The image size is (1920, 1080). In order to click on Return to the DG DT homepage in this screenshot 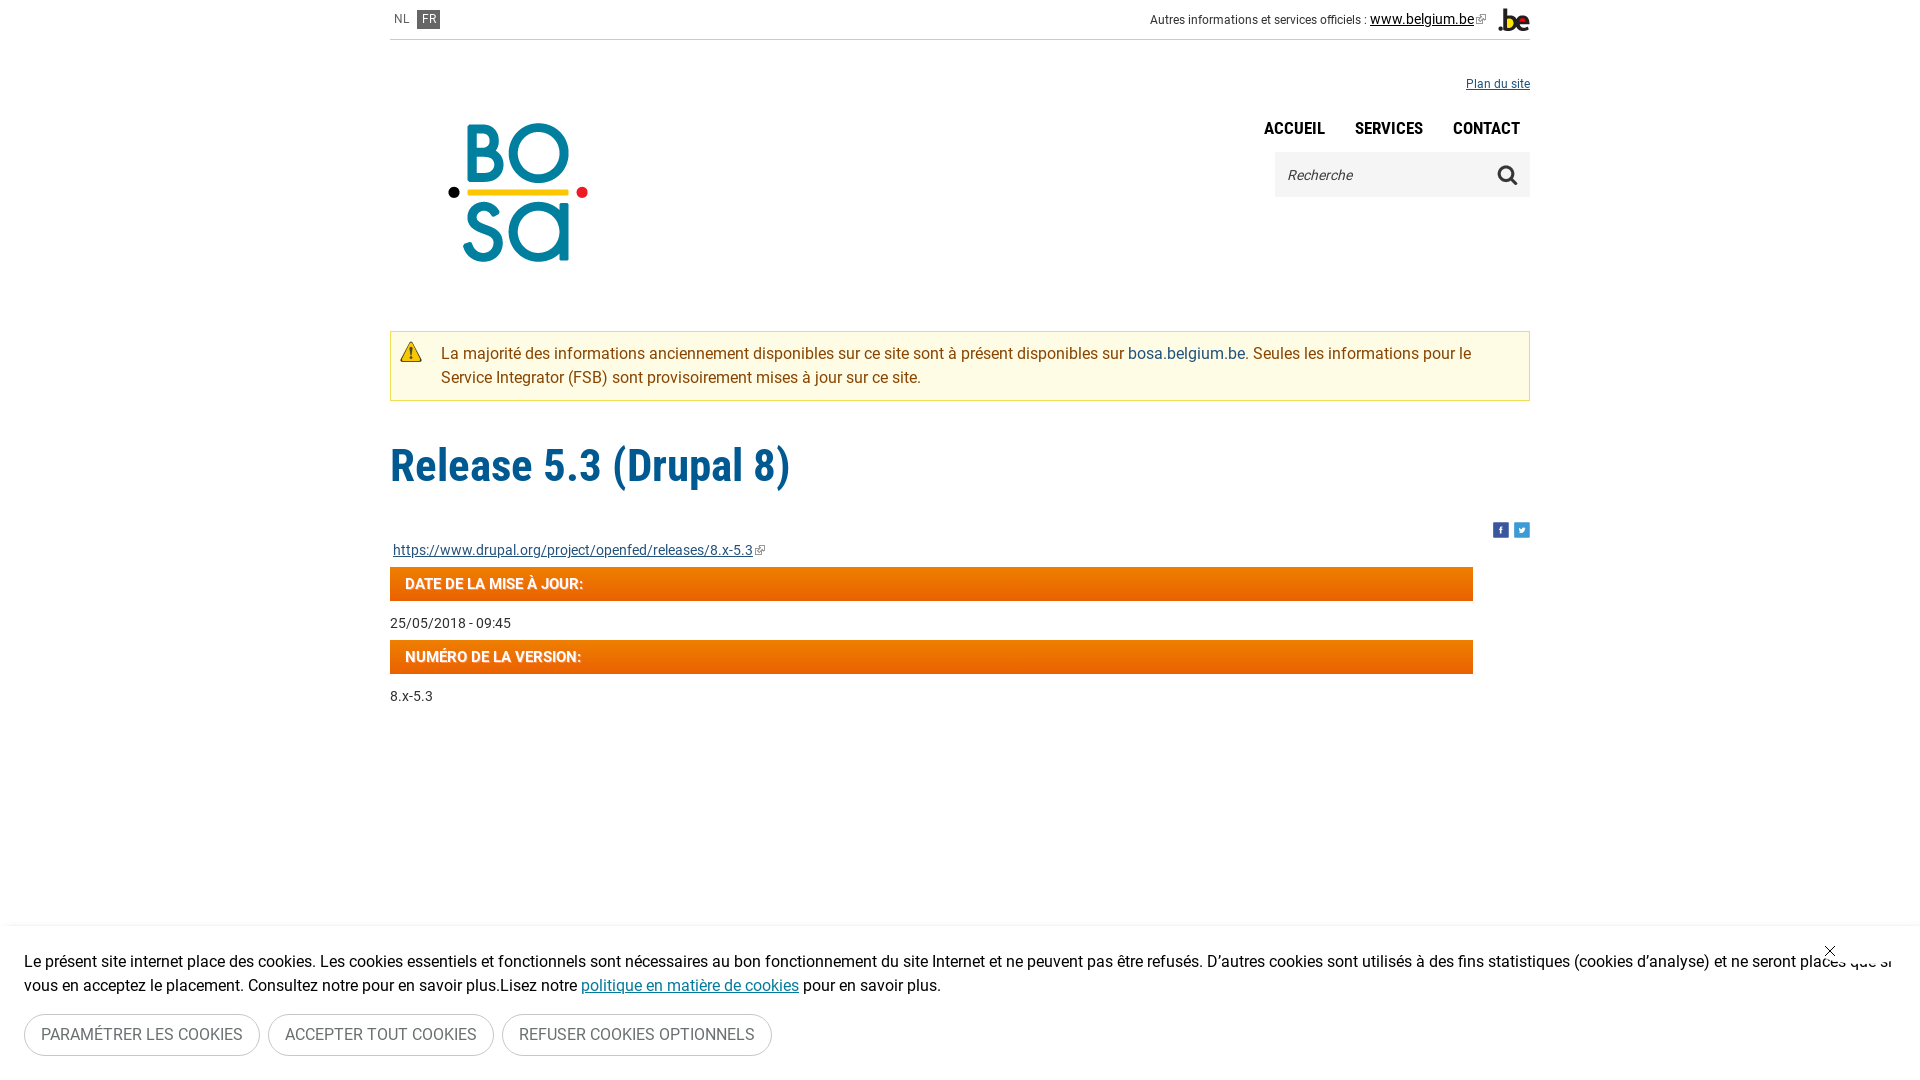, I will do `click(518, 192)`.